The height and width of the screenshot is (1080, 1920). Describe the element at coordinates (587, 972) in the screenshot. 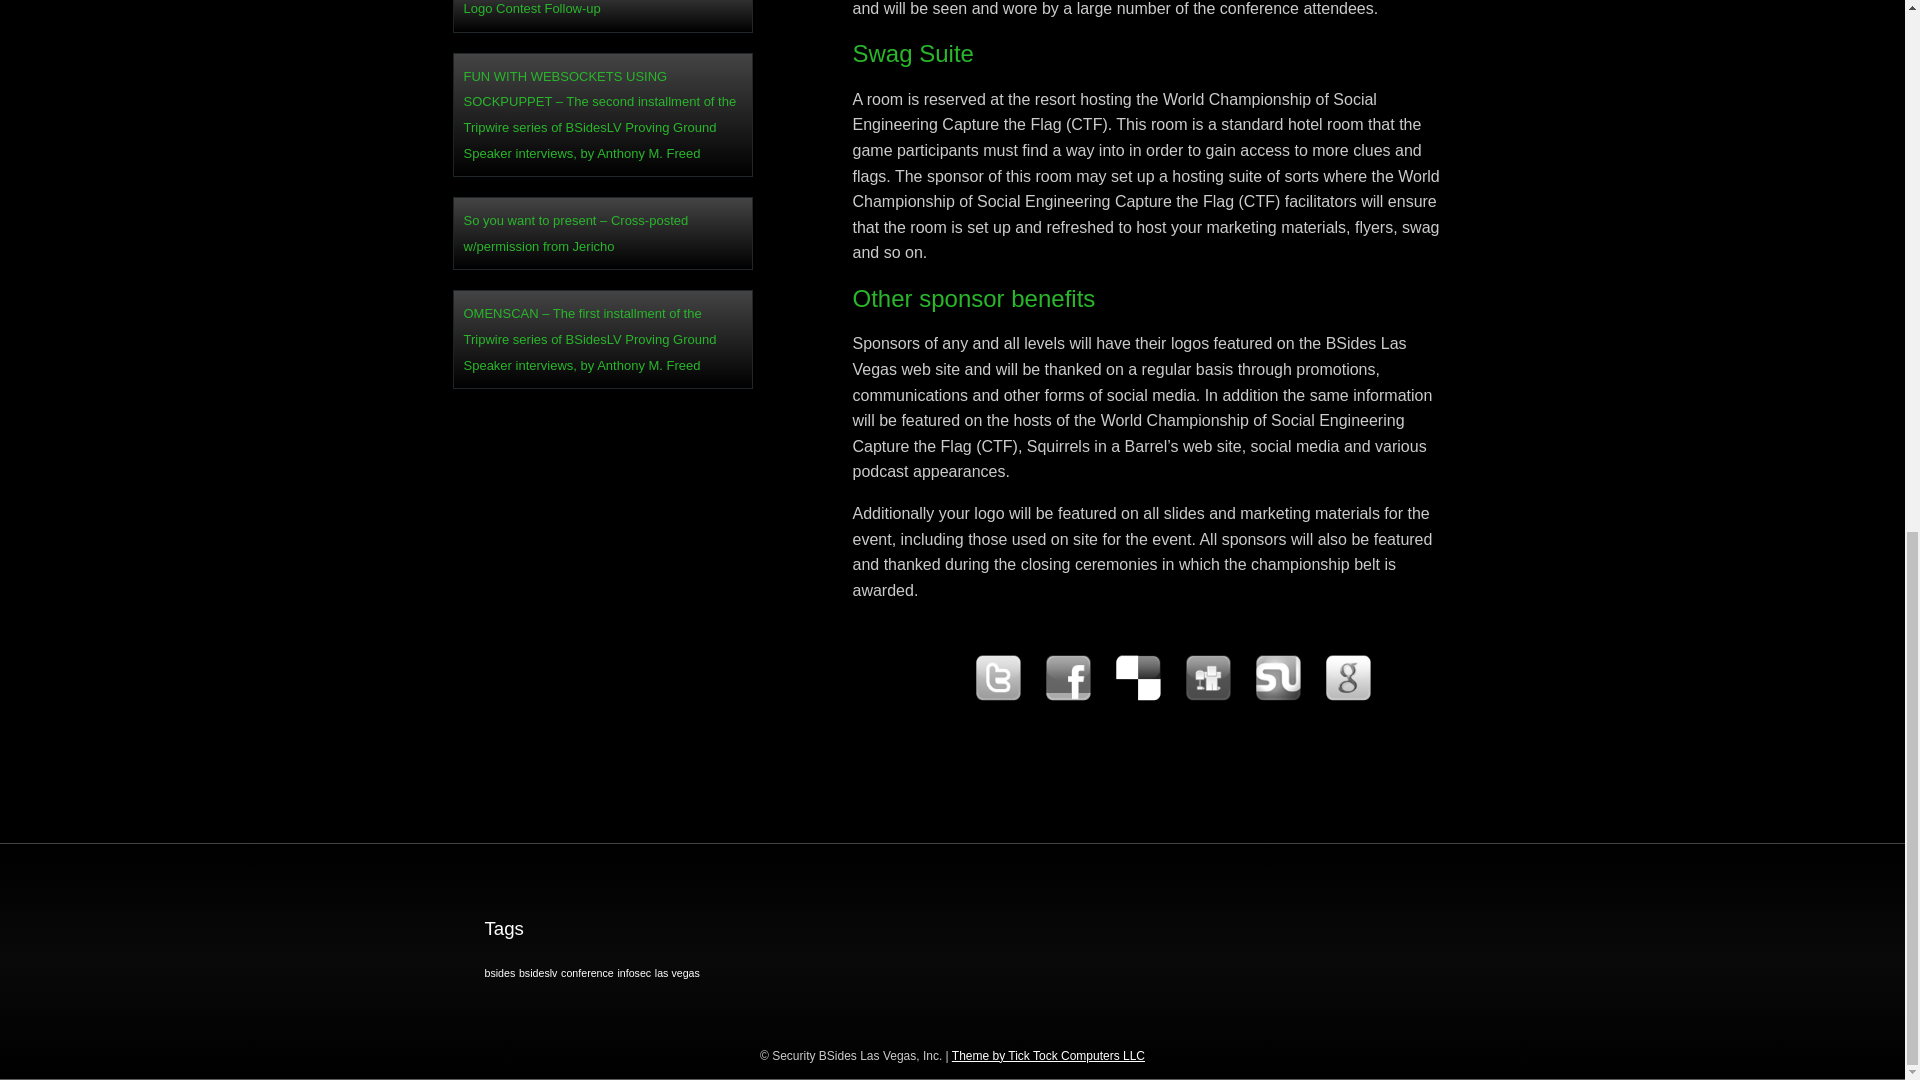

I see `1 topic` at that location.